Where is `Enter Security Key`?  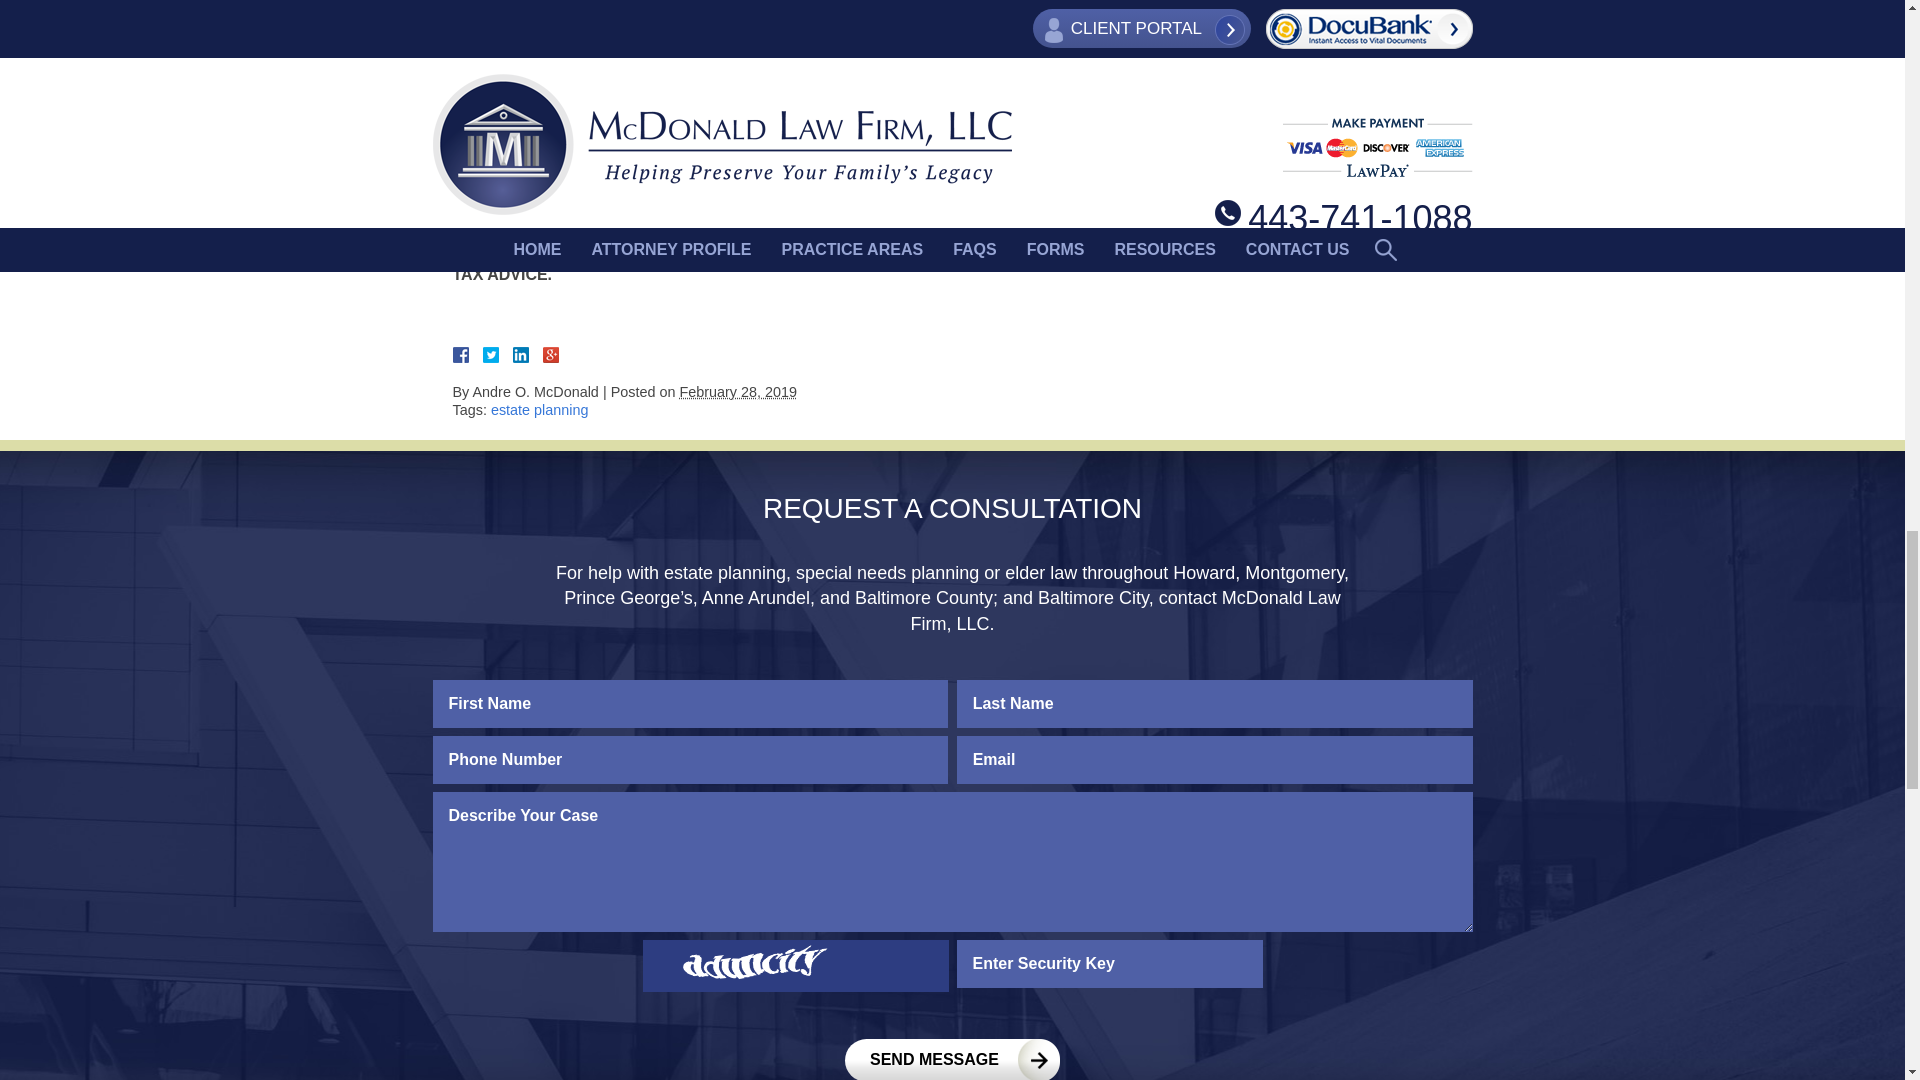 Enter Security Key is located at coordinates (1108, 964).